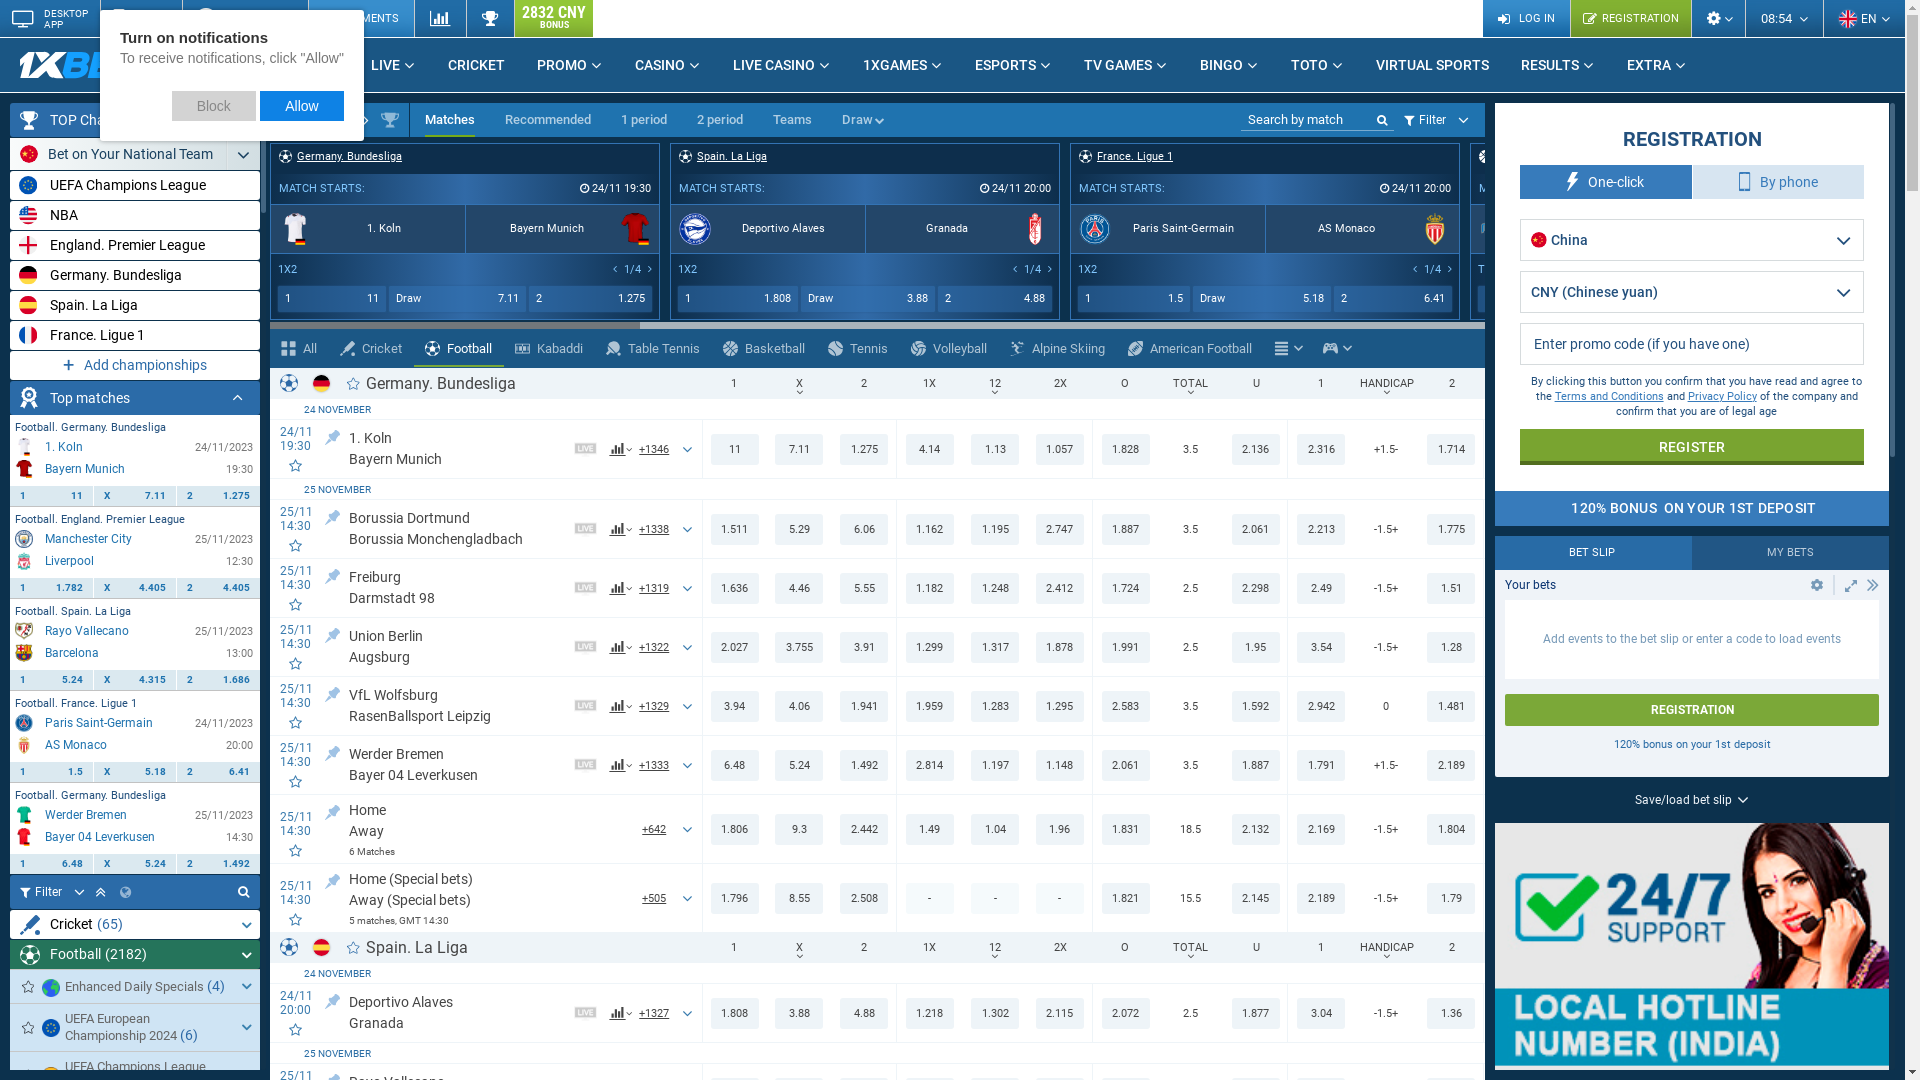  What do you see at coordinates (570, 65) in the screenshot?
I see `PROMO` at bounding box center [570, 65].